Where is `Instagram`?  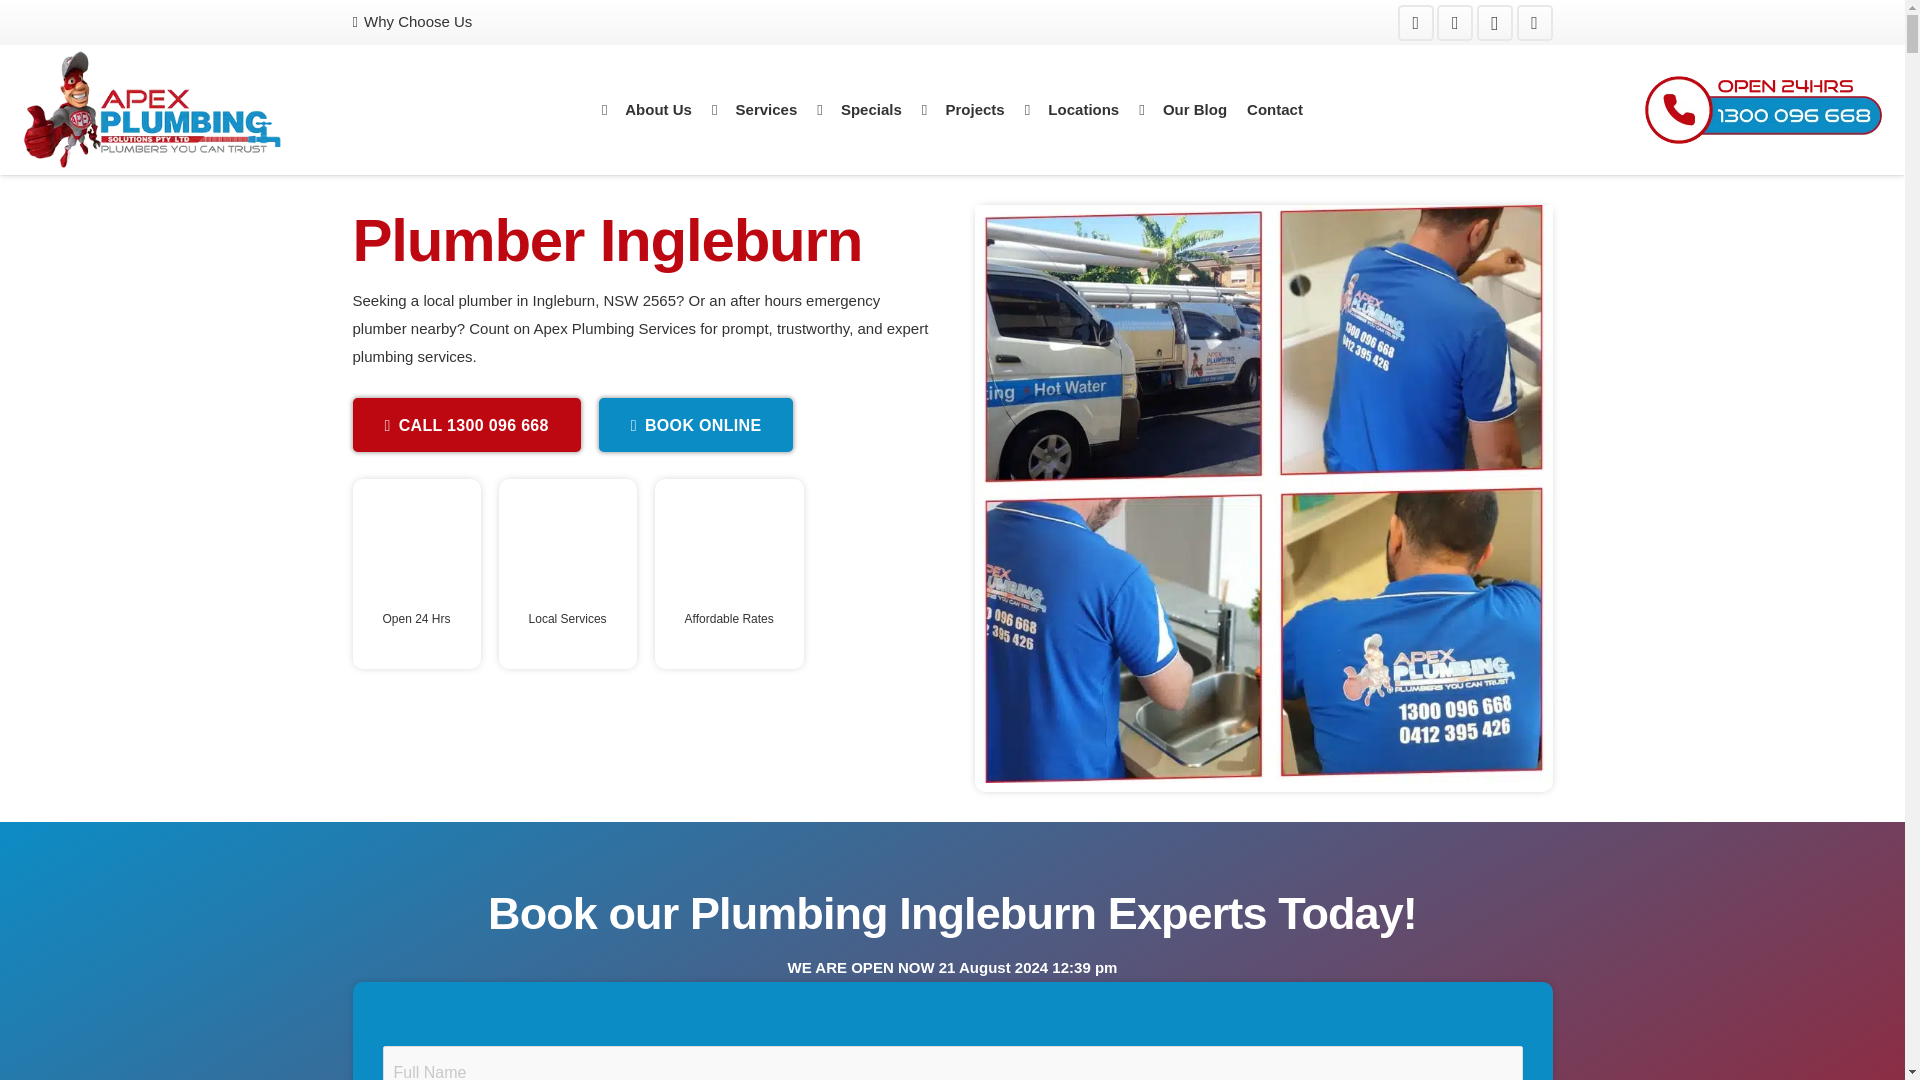
Instagram is located at coordinates (1494, 22).